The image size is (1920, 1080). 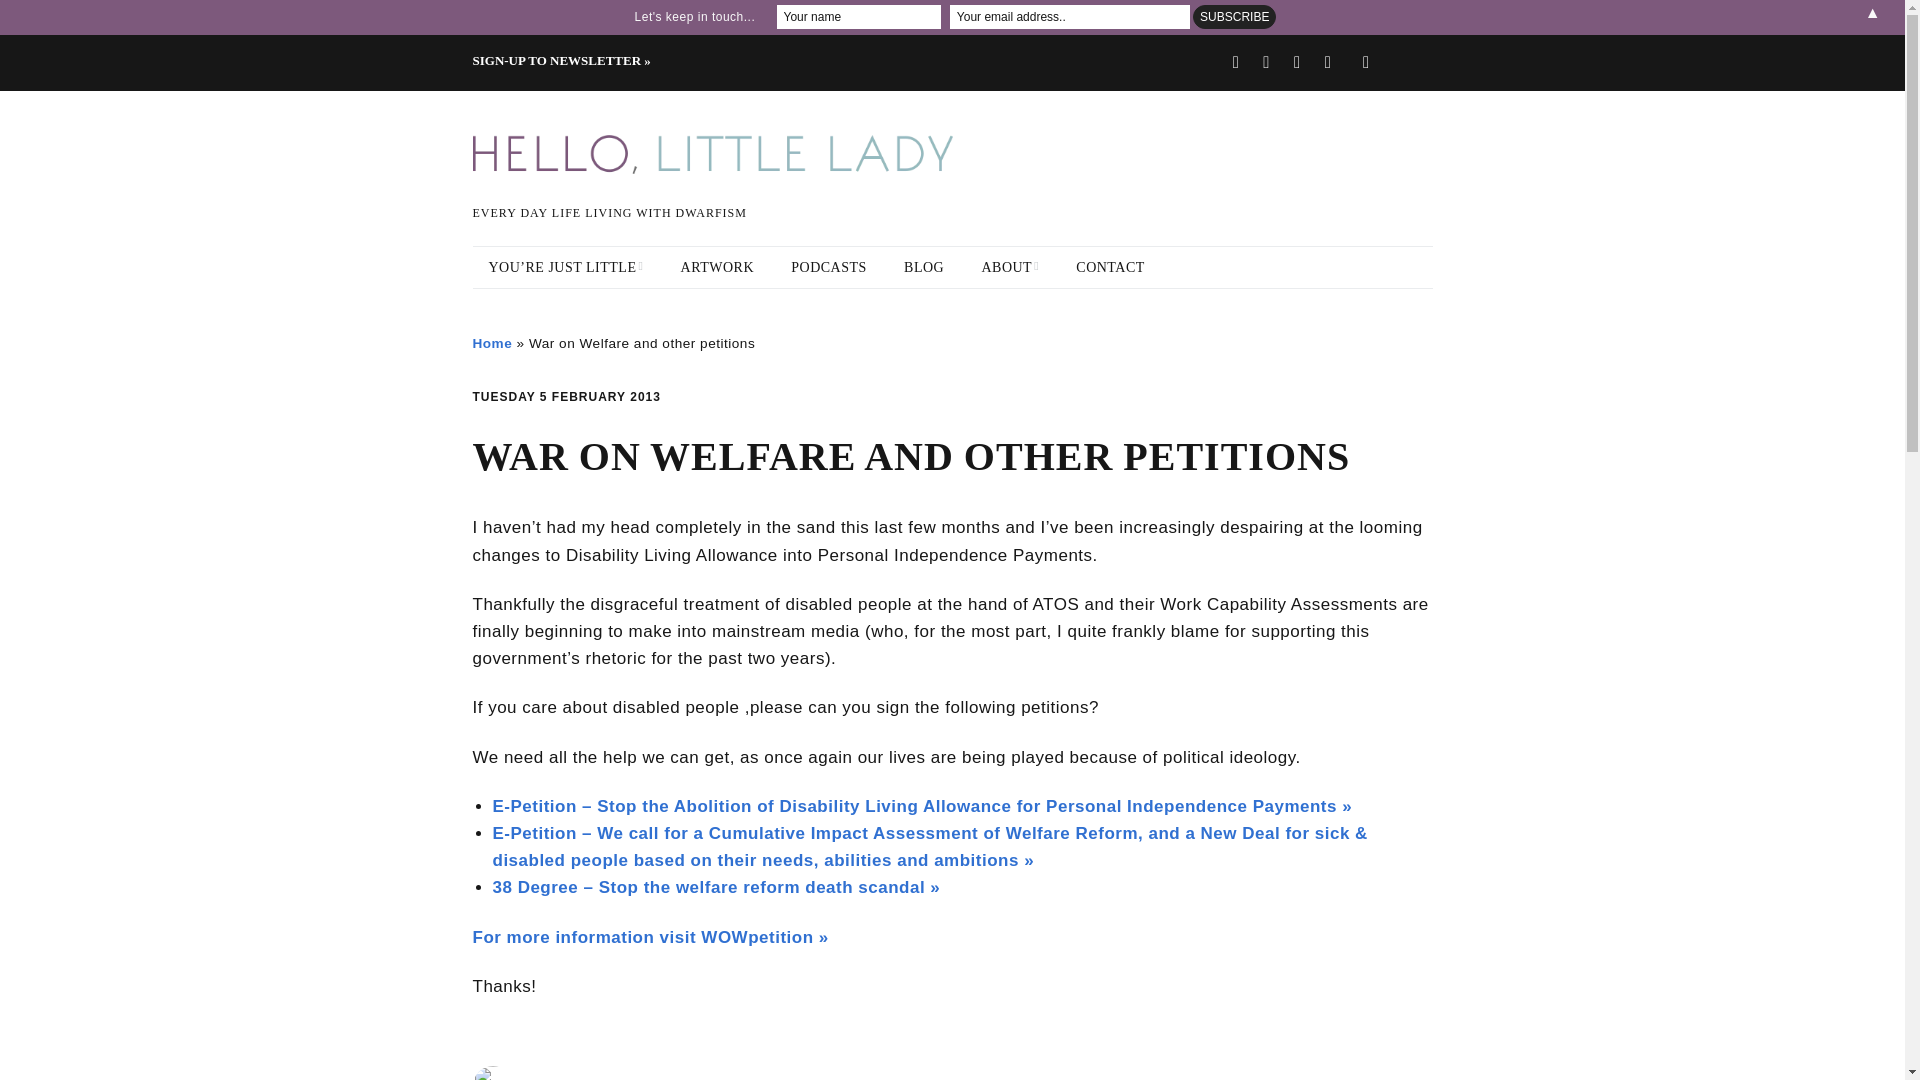 What do you see at coordinates (1234, 17) in the screenshot?
I see `Subscribe` at bounding box center [1234, 17].